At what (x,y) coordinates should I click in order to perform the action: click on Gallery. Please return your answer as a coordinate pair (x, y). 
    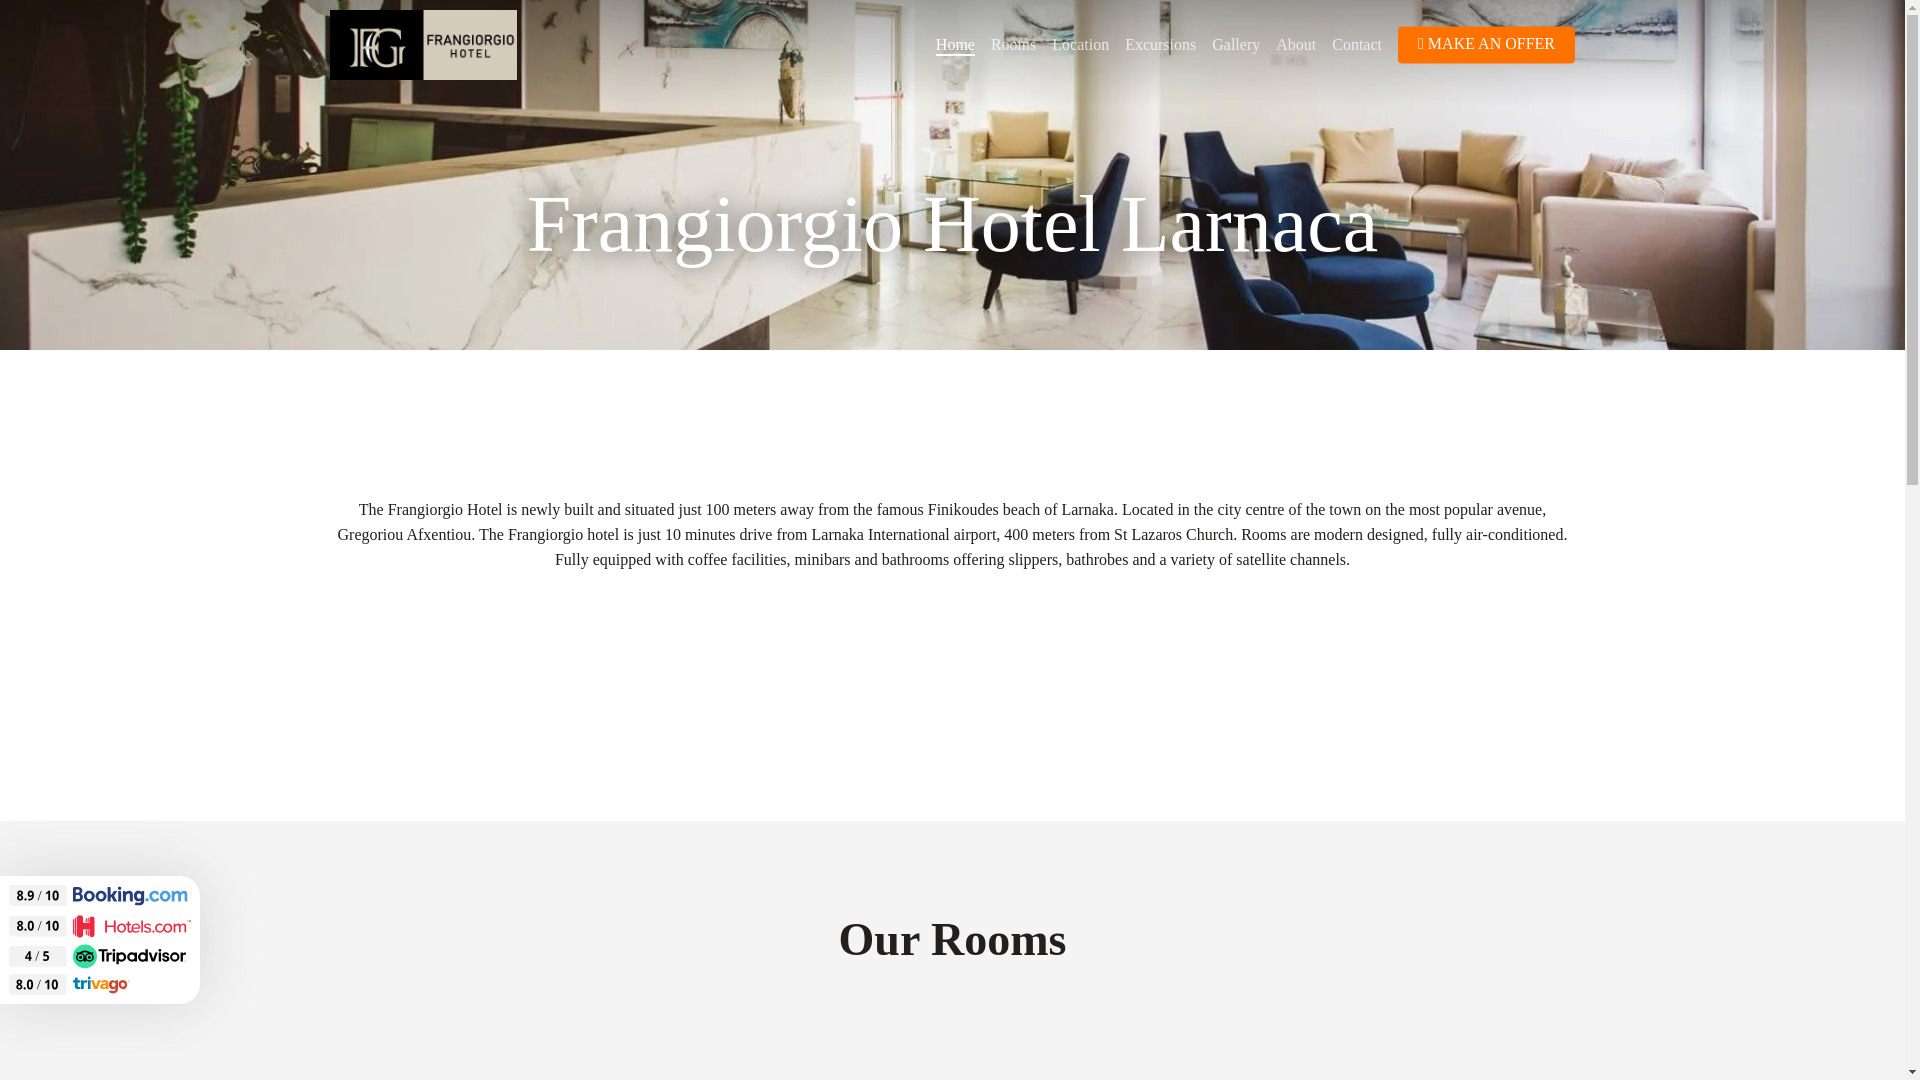
    Looking at the image, I should click on (1235, 44).